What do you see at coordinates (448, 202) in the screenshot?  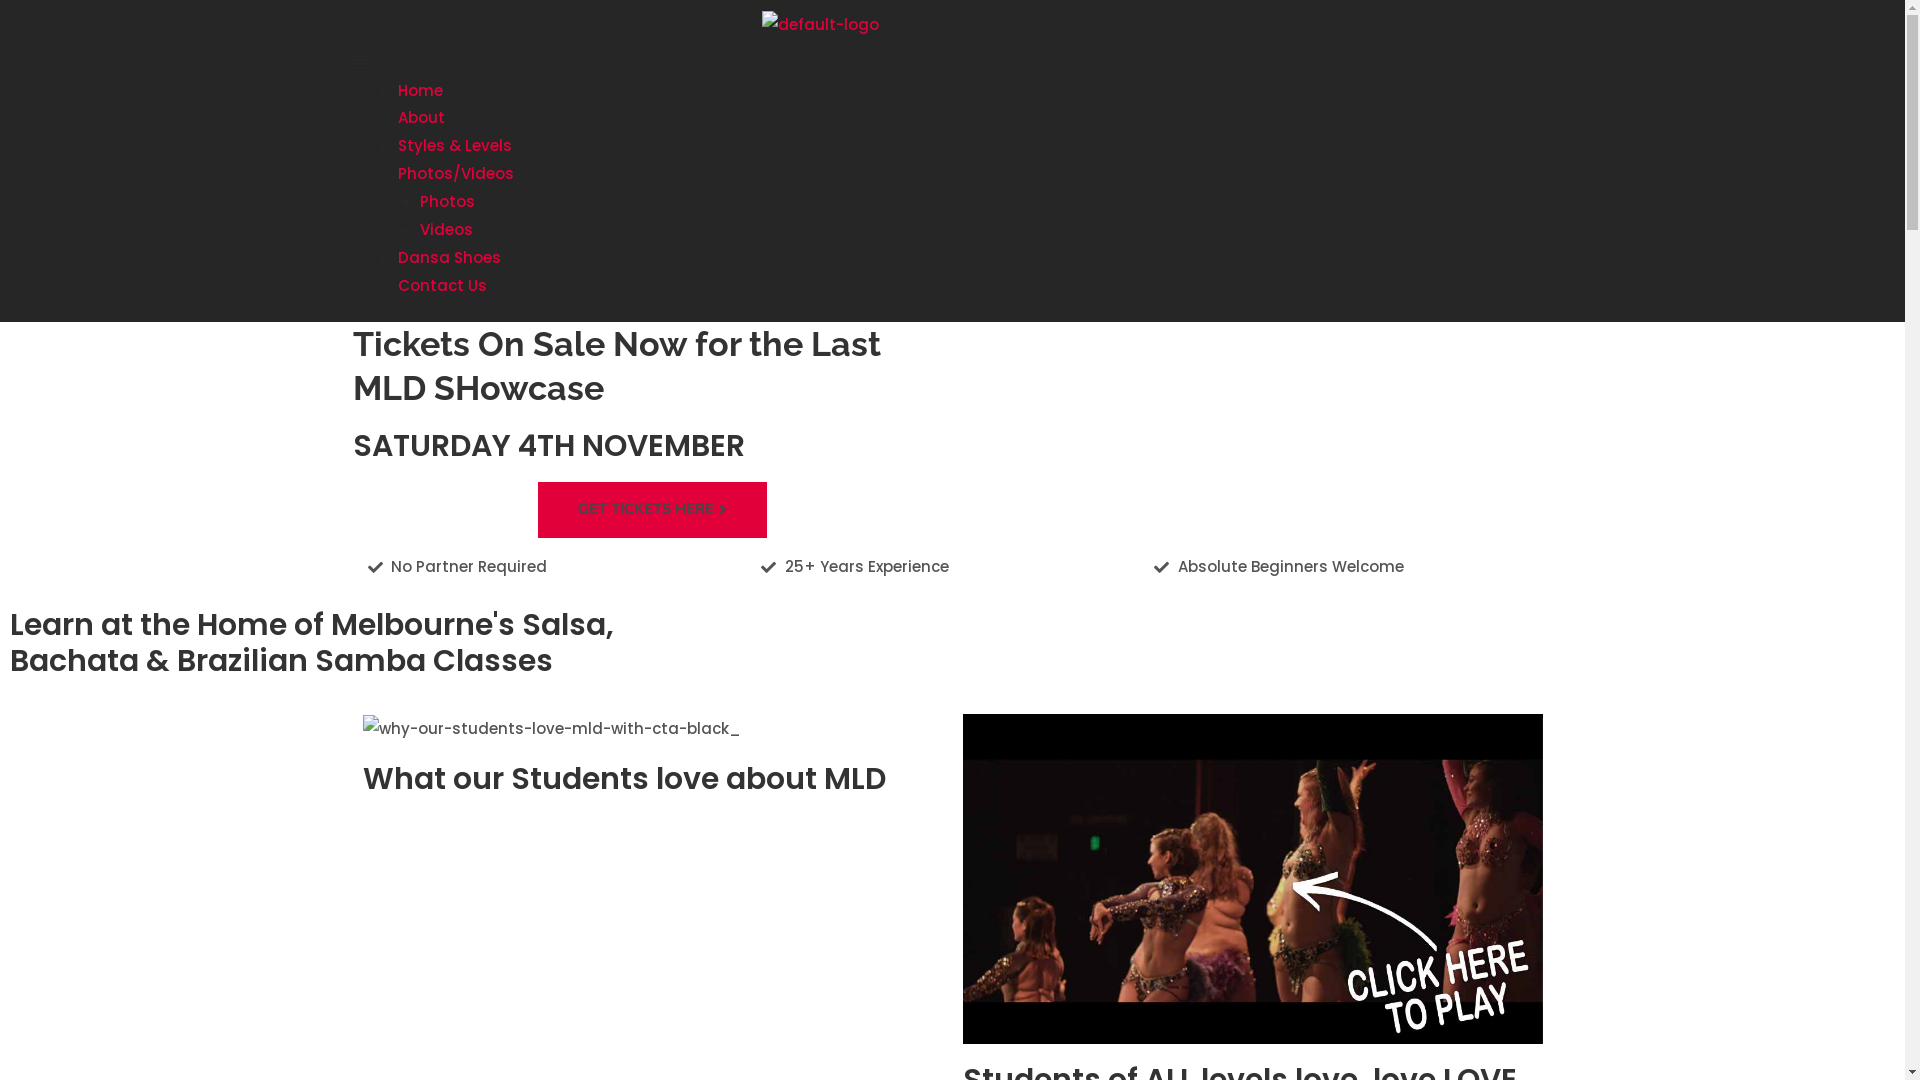 I see `Photos` at bounding box center [448, 202].